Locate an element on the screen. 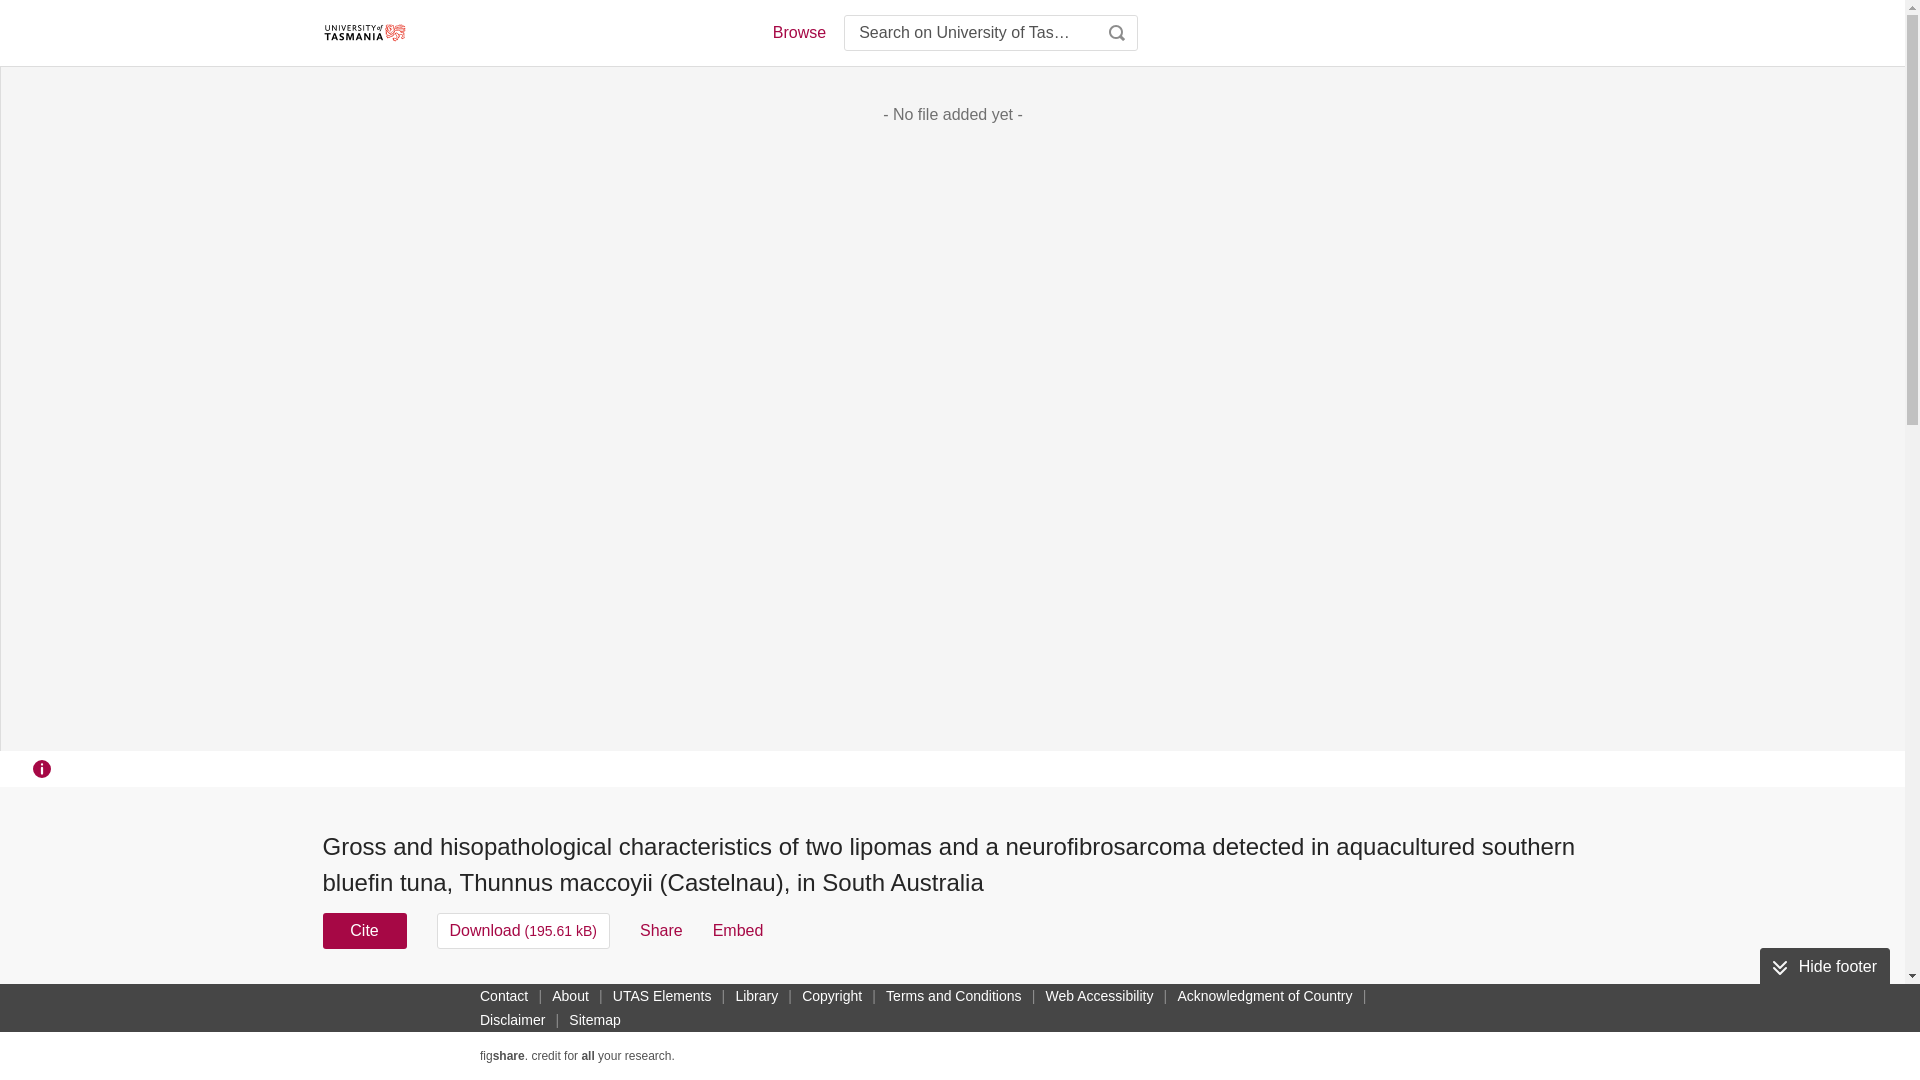 The width and height of the screenshot is (1920, 1080). Acknowledgment of Country is located at coordinates (1264, 995).